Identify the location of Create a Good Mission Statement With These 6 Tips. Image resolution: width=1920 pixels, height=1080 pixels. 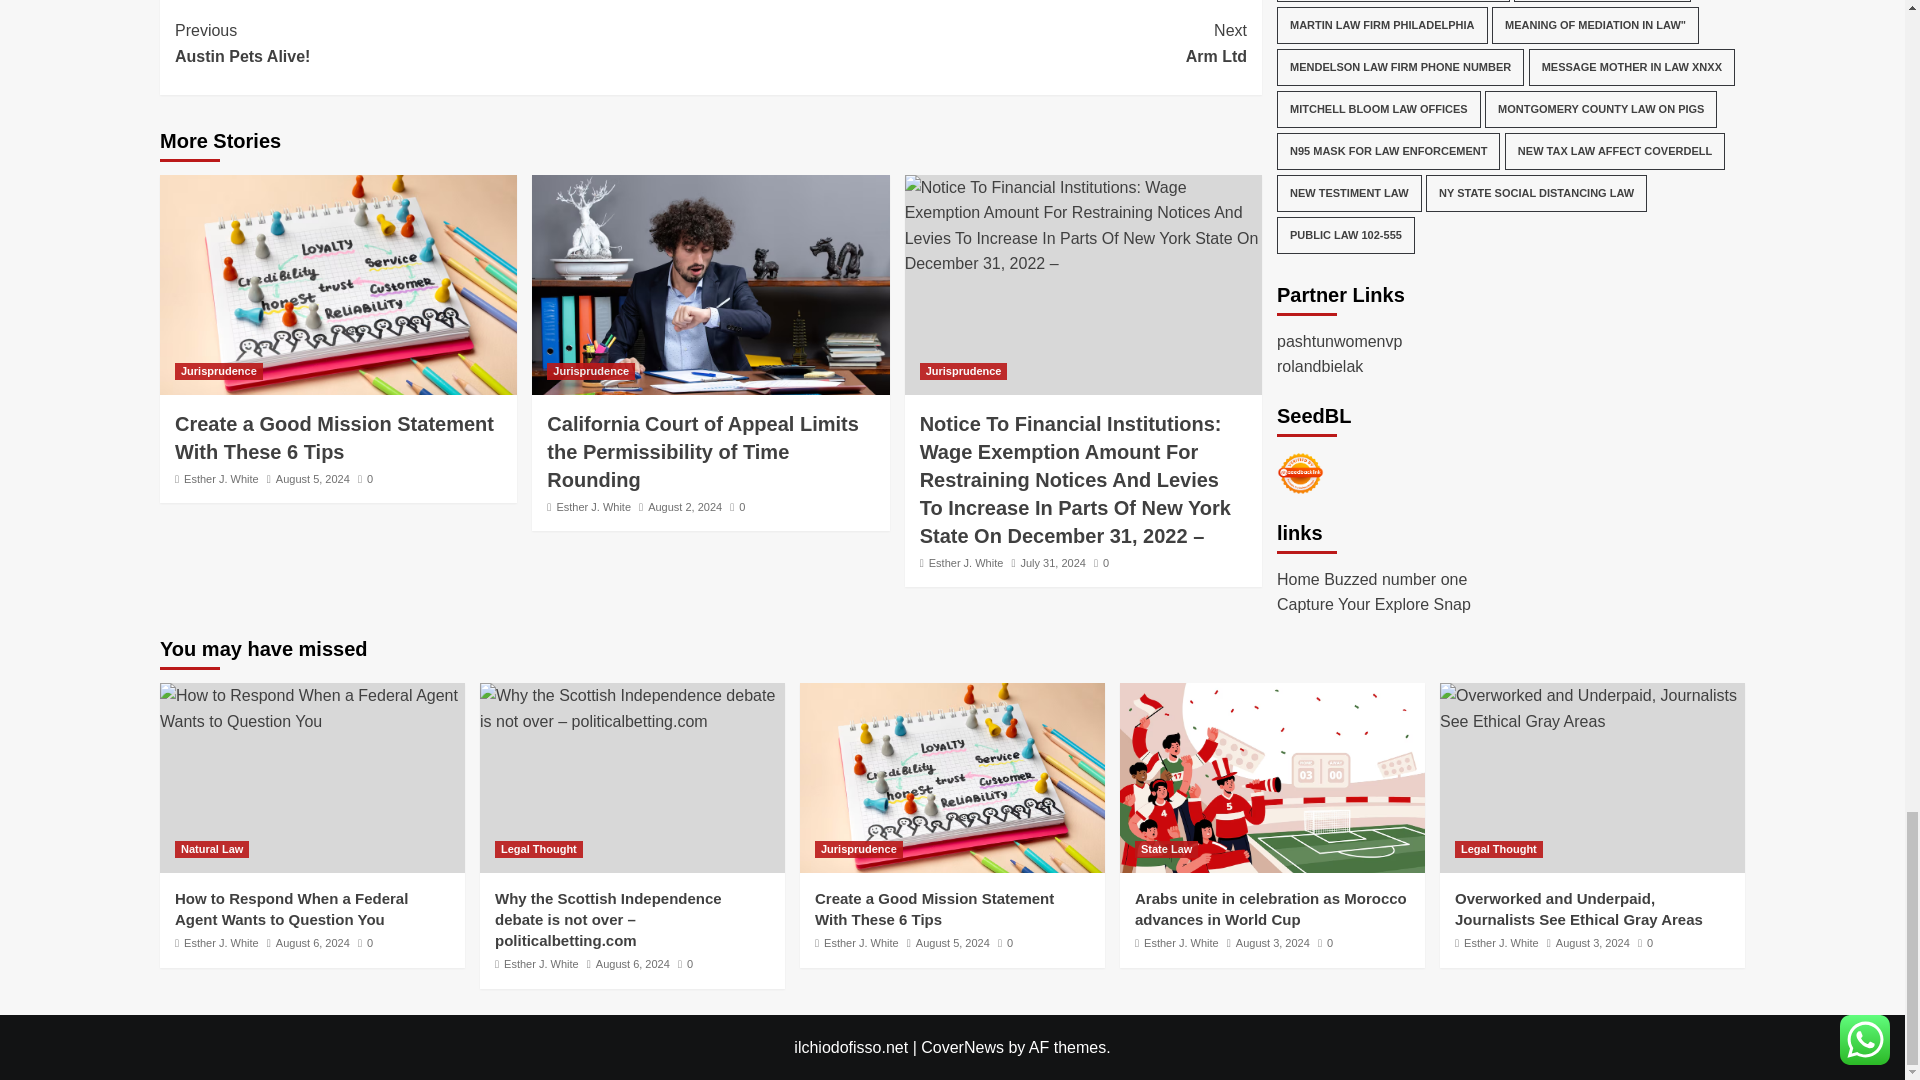
(442, 44).